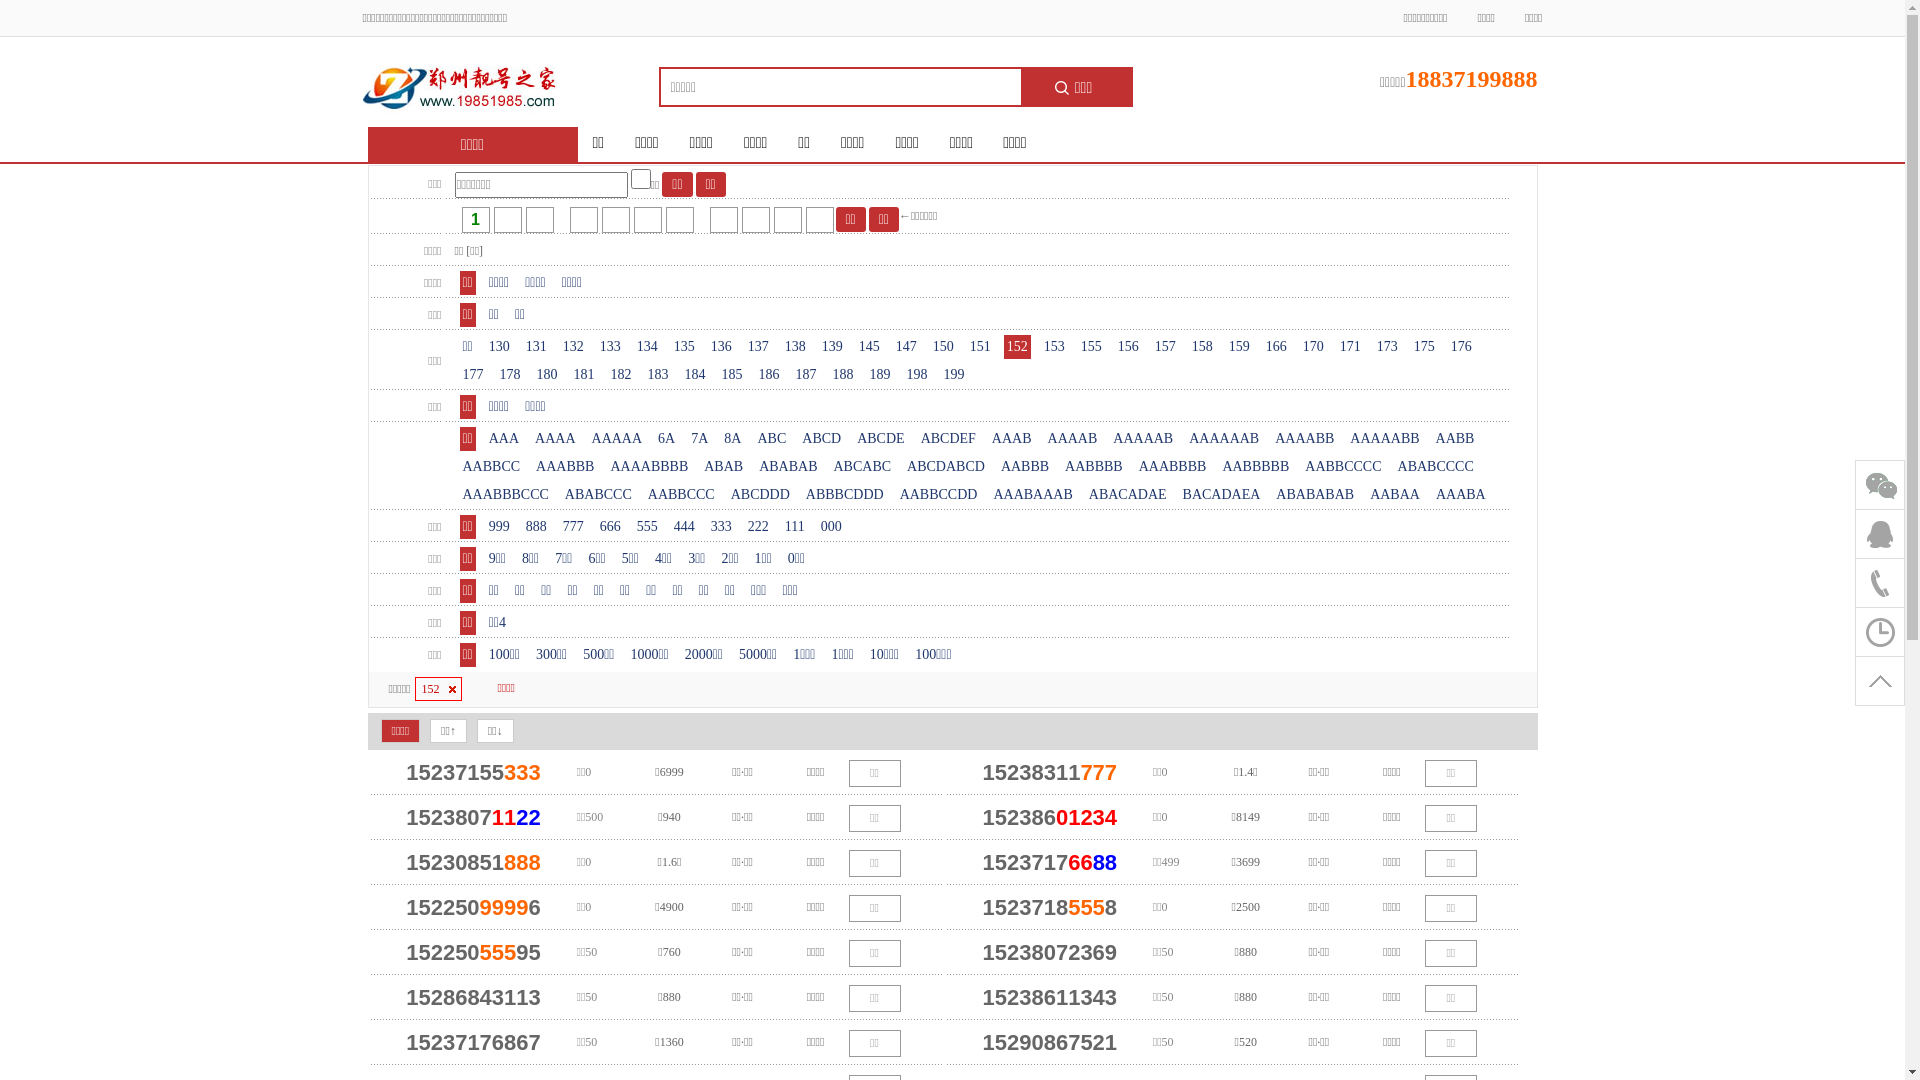 This screenshot has height=1080, width=1920. Describe the element at coordinates (732, 375) in the screenshot. I see `185` at that location.